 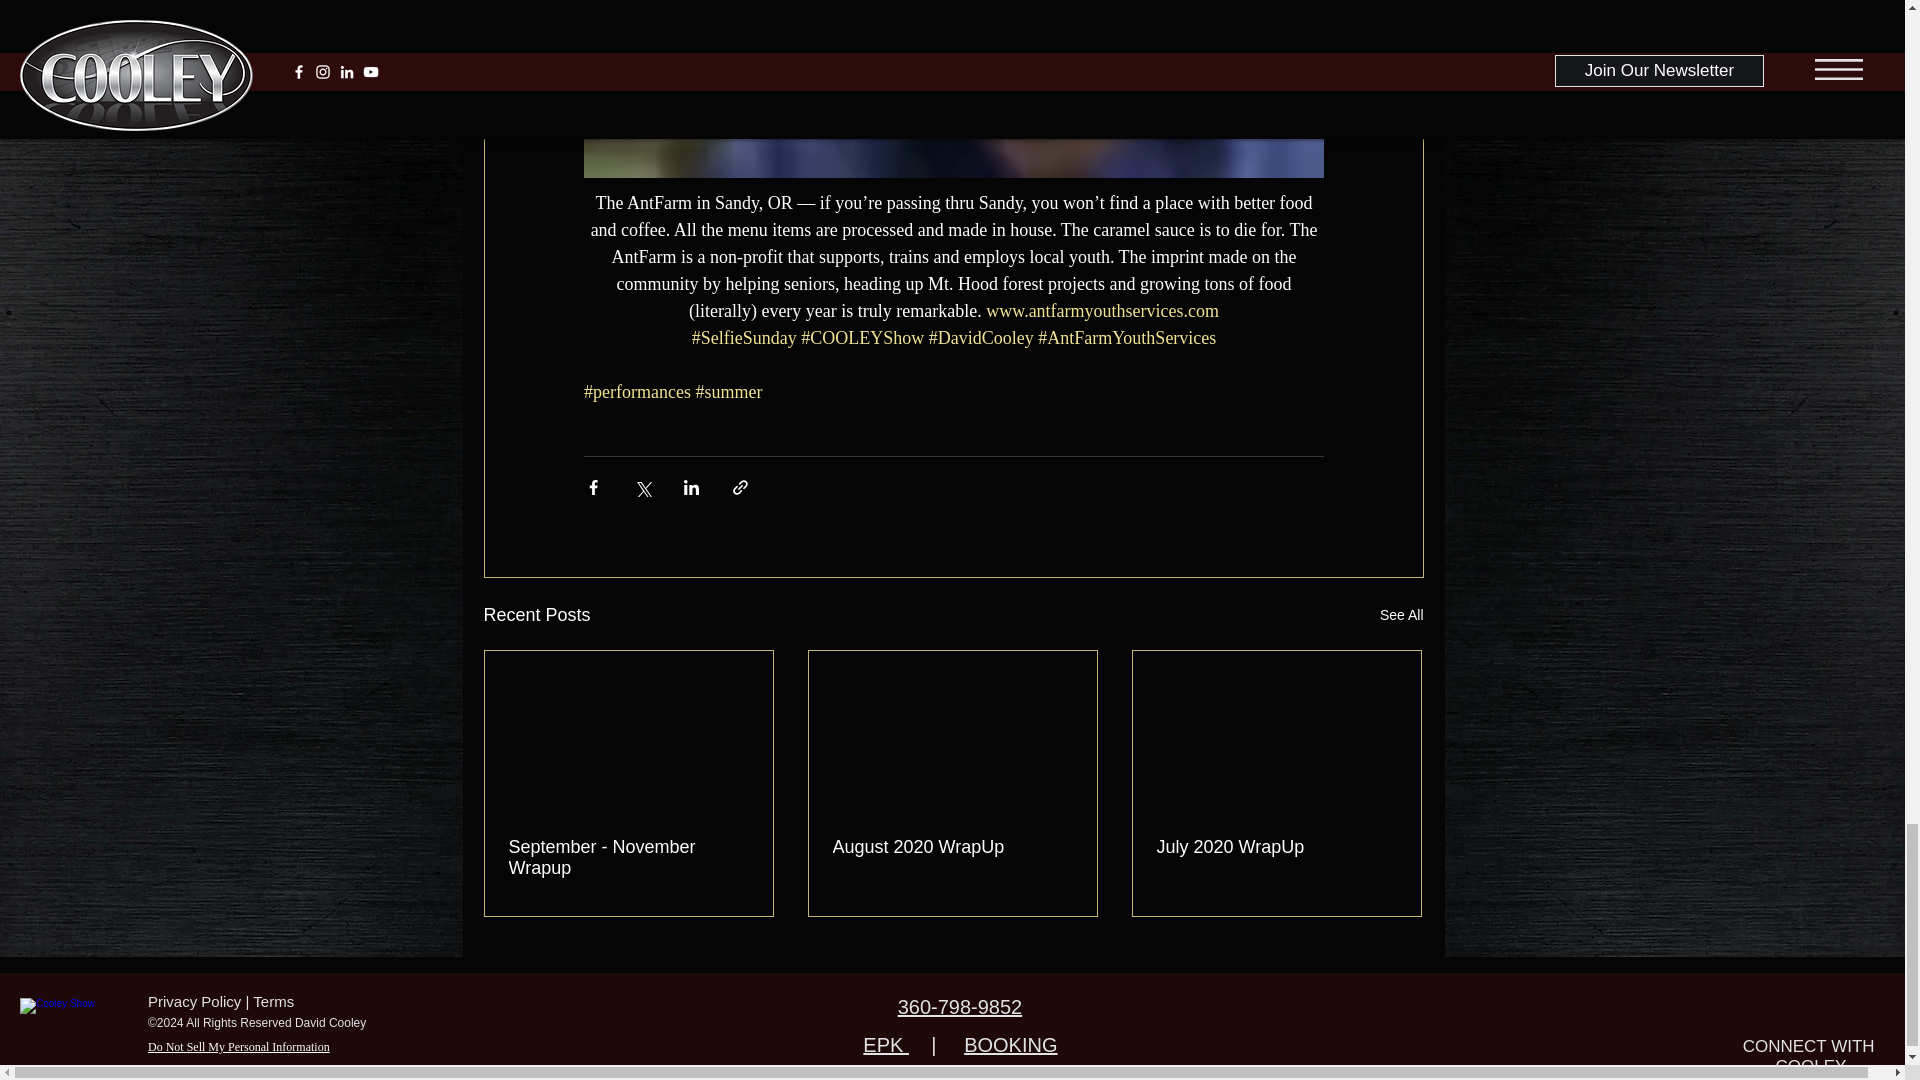 I want to click on Cooley Show, so click(x=76, y=1024).